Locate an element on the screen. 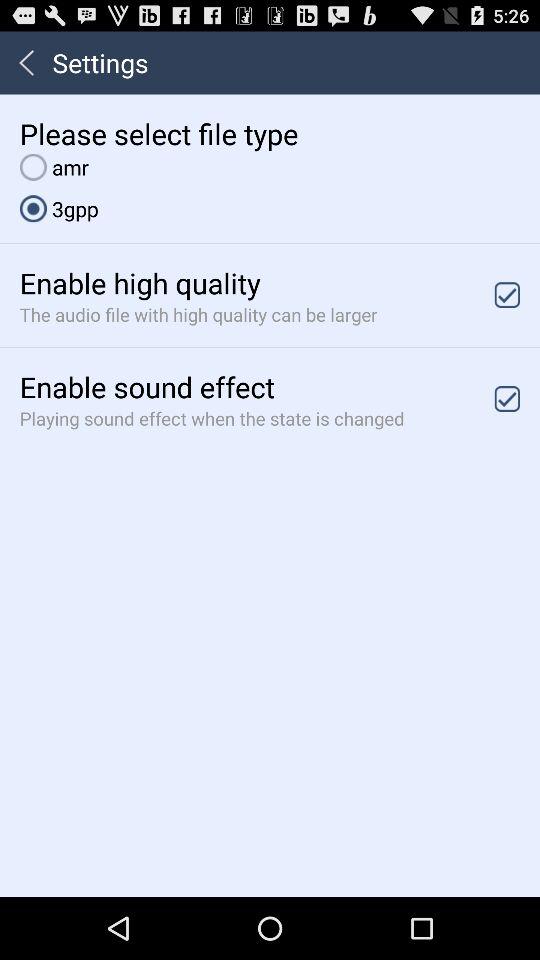 Image resolution: width=540 pixels, height=960 pixels. validate option is located at coordinates (507, 398).